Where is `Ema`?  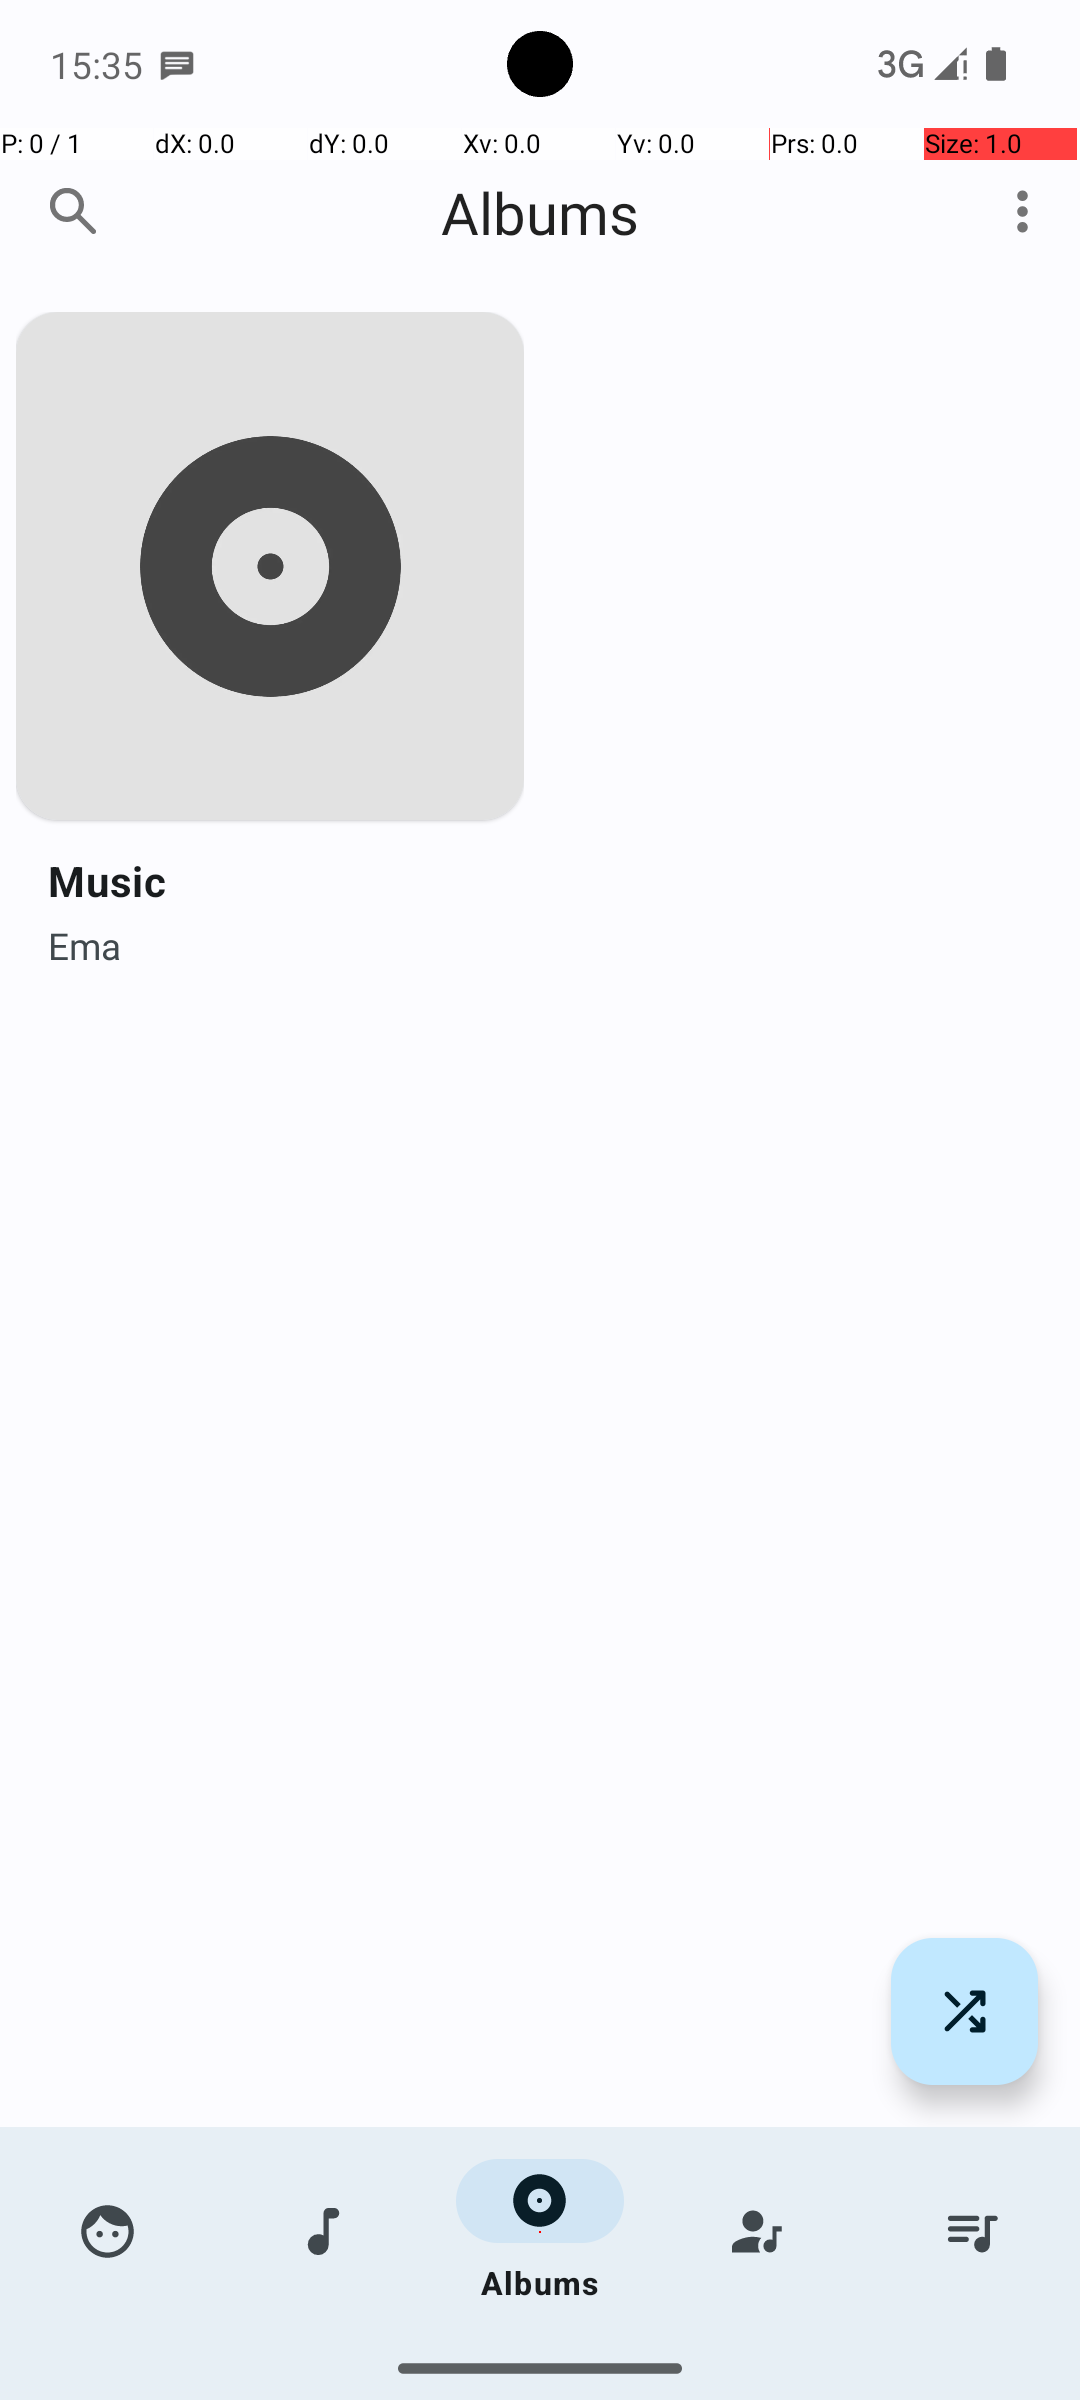 Ema is located at coordinates (84, 940).